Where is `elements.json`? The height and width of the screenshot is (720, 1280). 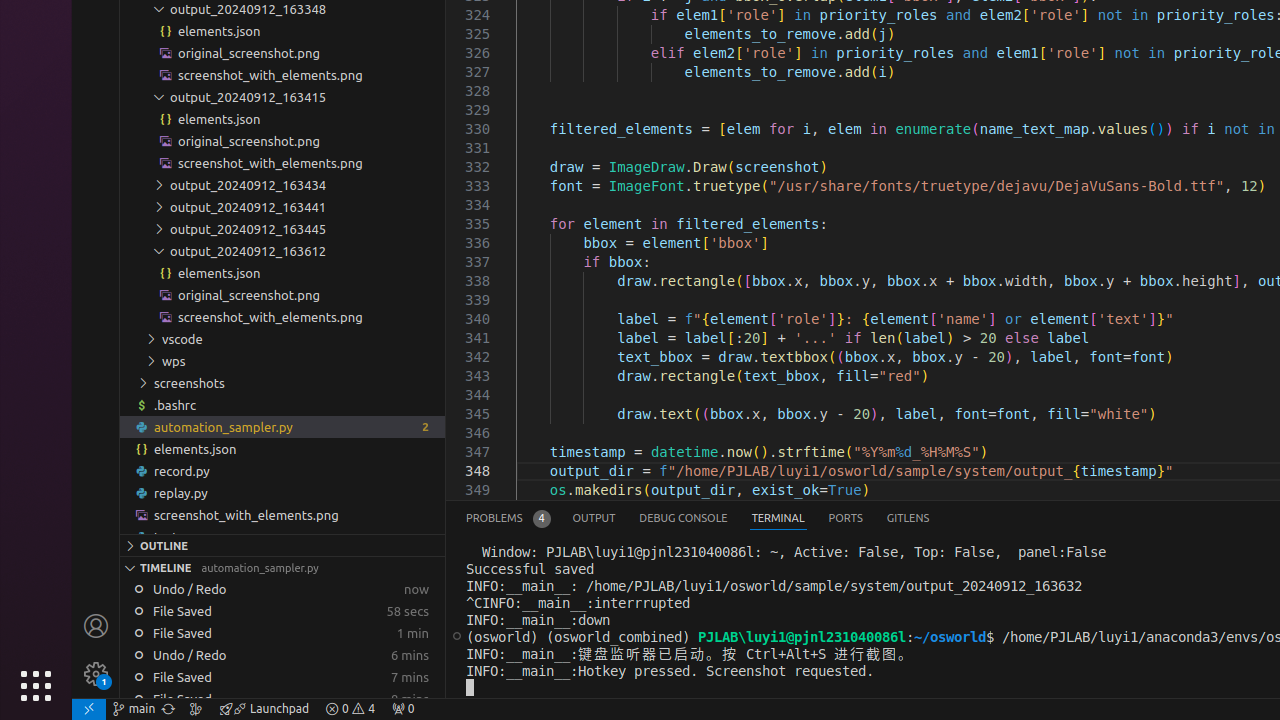
elements.json is located at coordinates (282, 448).